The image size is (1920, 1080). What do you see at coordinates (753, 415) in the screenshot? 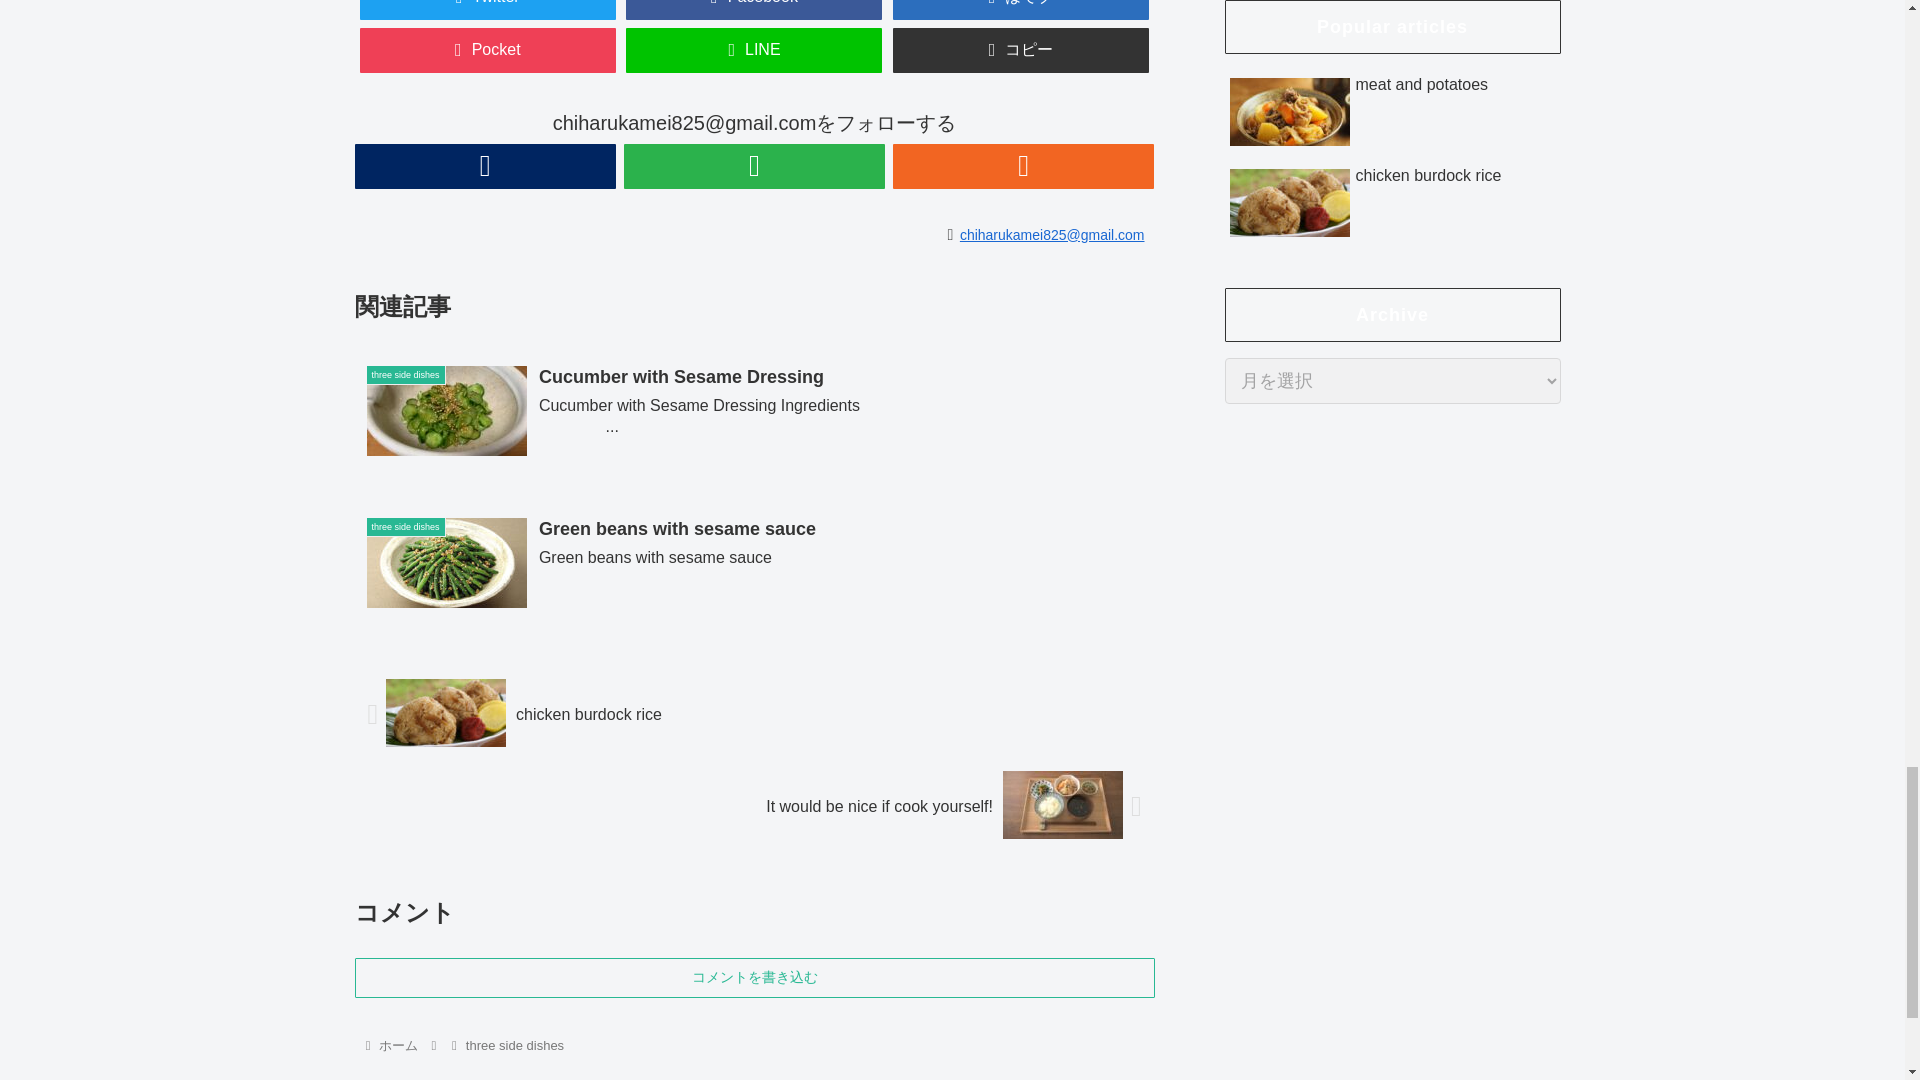
I see `Cucumber with Sesame Dressing` at bounding box center [753, 415].